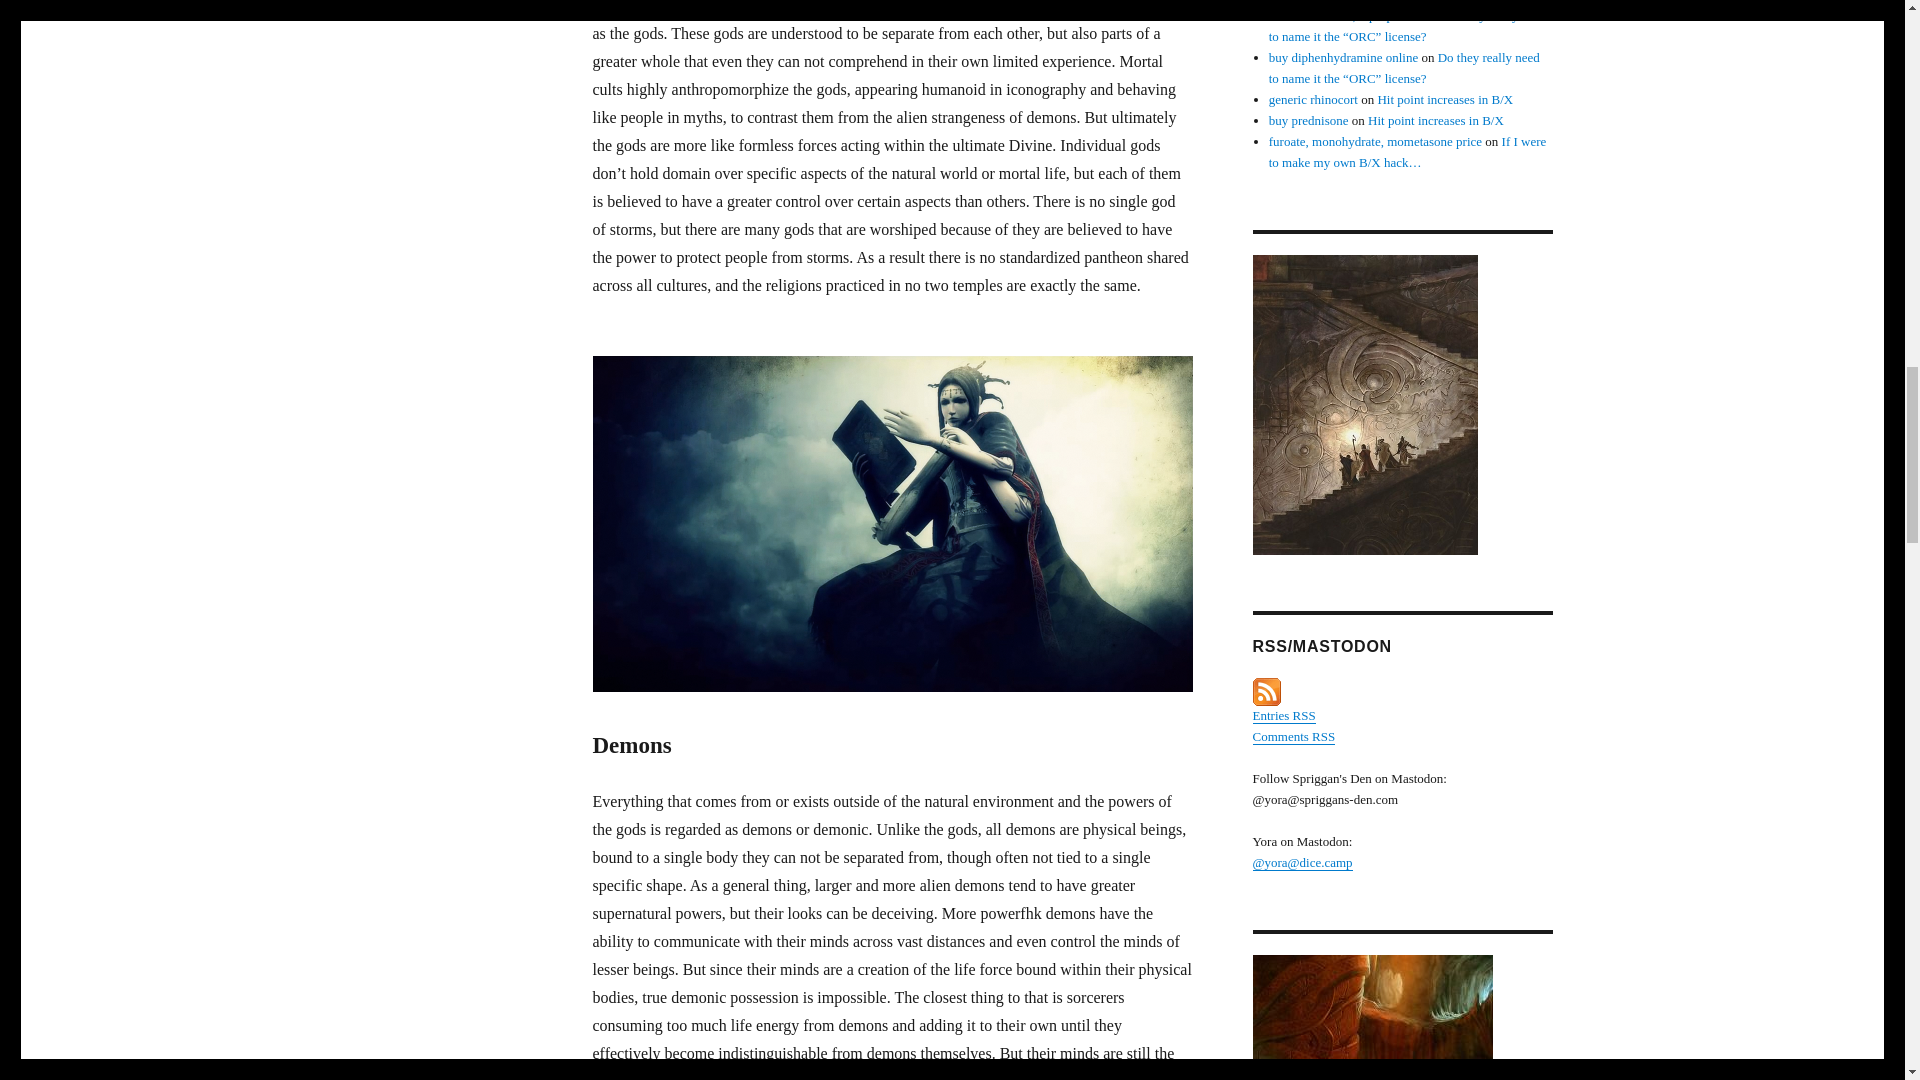  What do you see at coordinates (1292, 736) in the screenshot?
I see `Comments RSS` at bounding box center [1292, 736].